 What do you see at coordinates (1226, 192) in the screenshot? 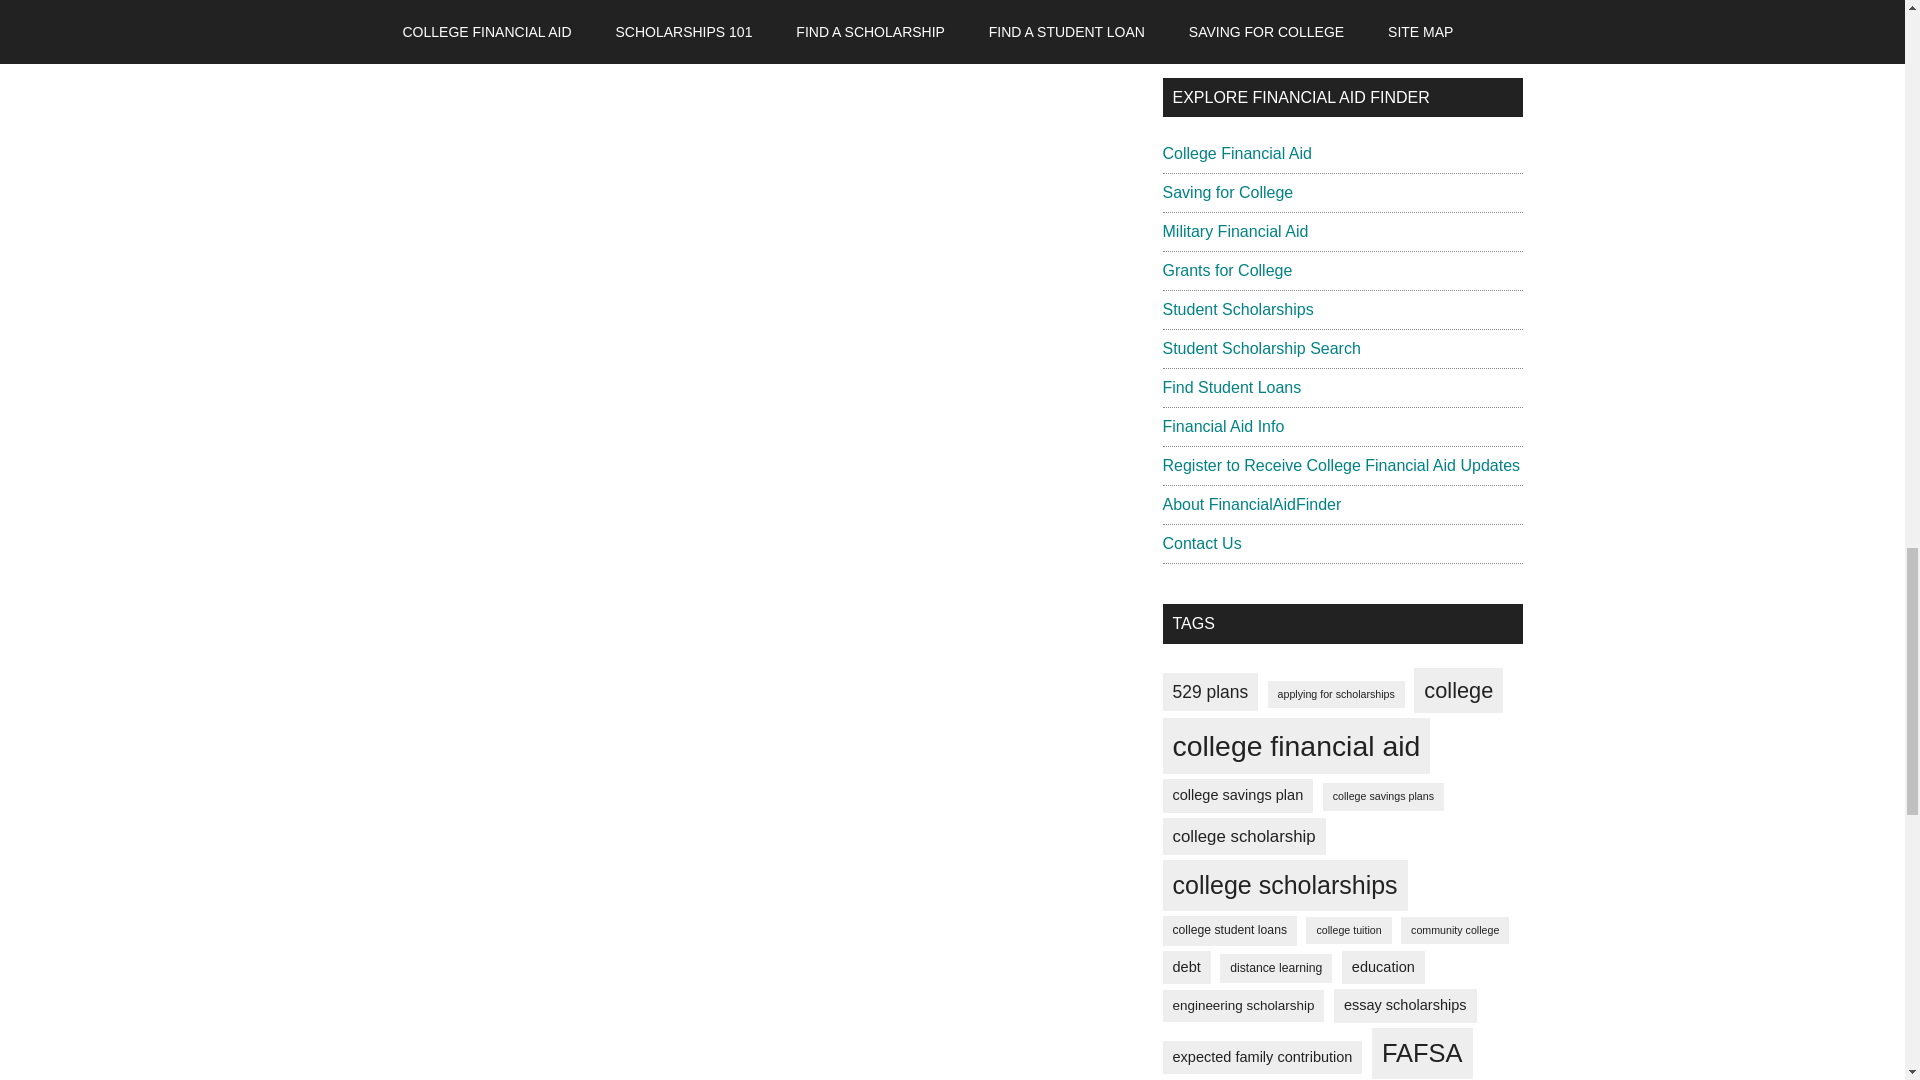
I see `Saving for College` at bounding box center [1226, 192].